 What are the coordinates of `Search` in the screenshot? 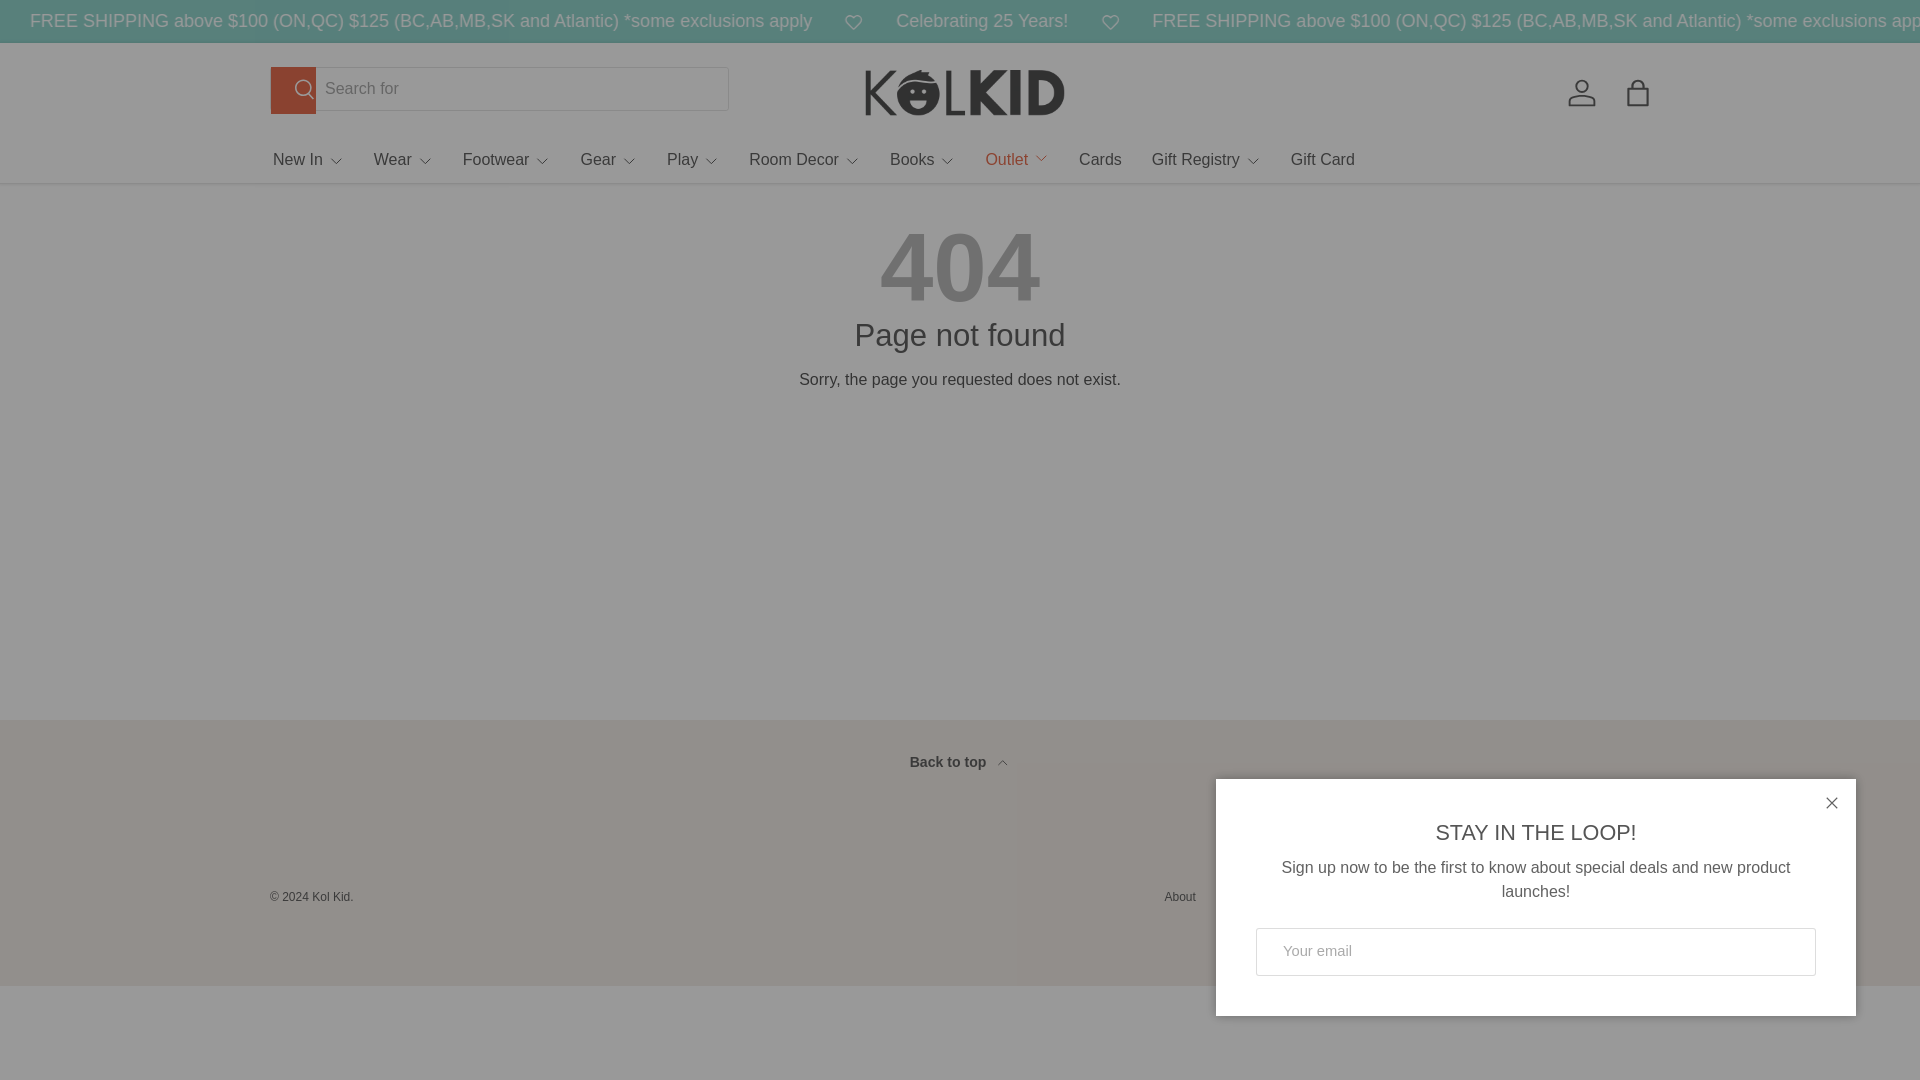 It's located at (293, 90).